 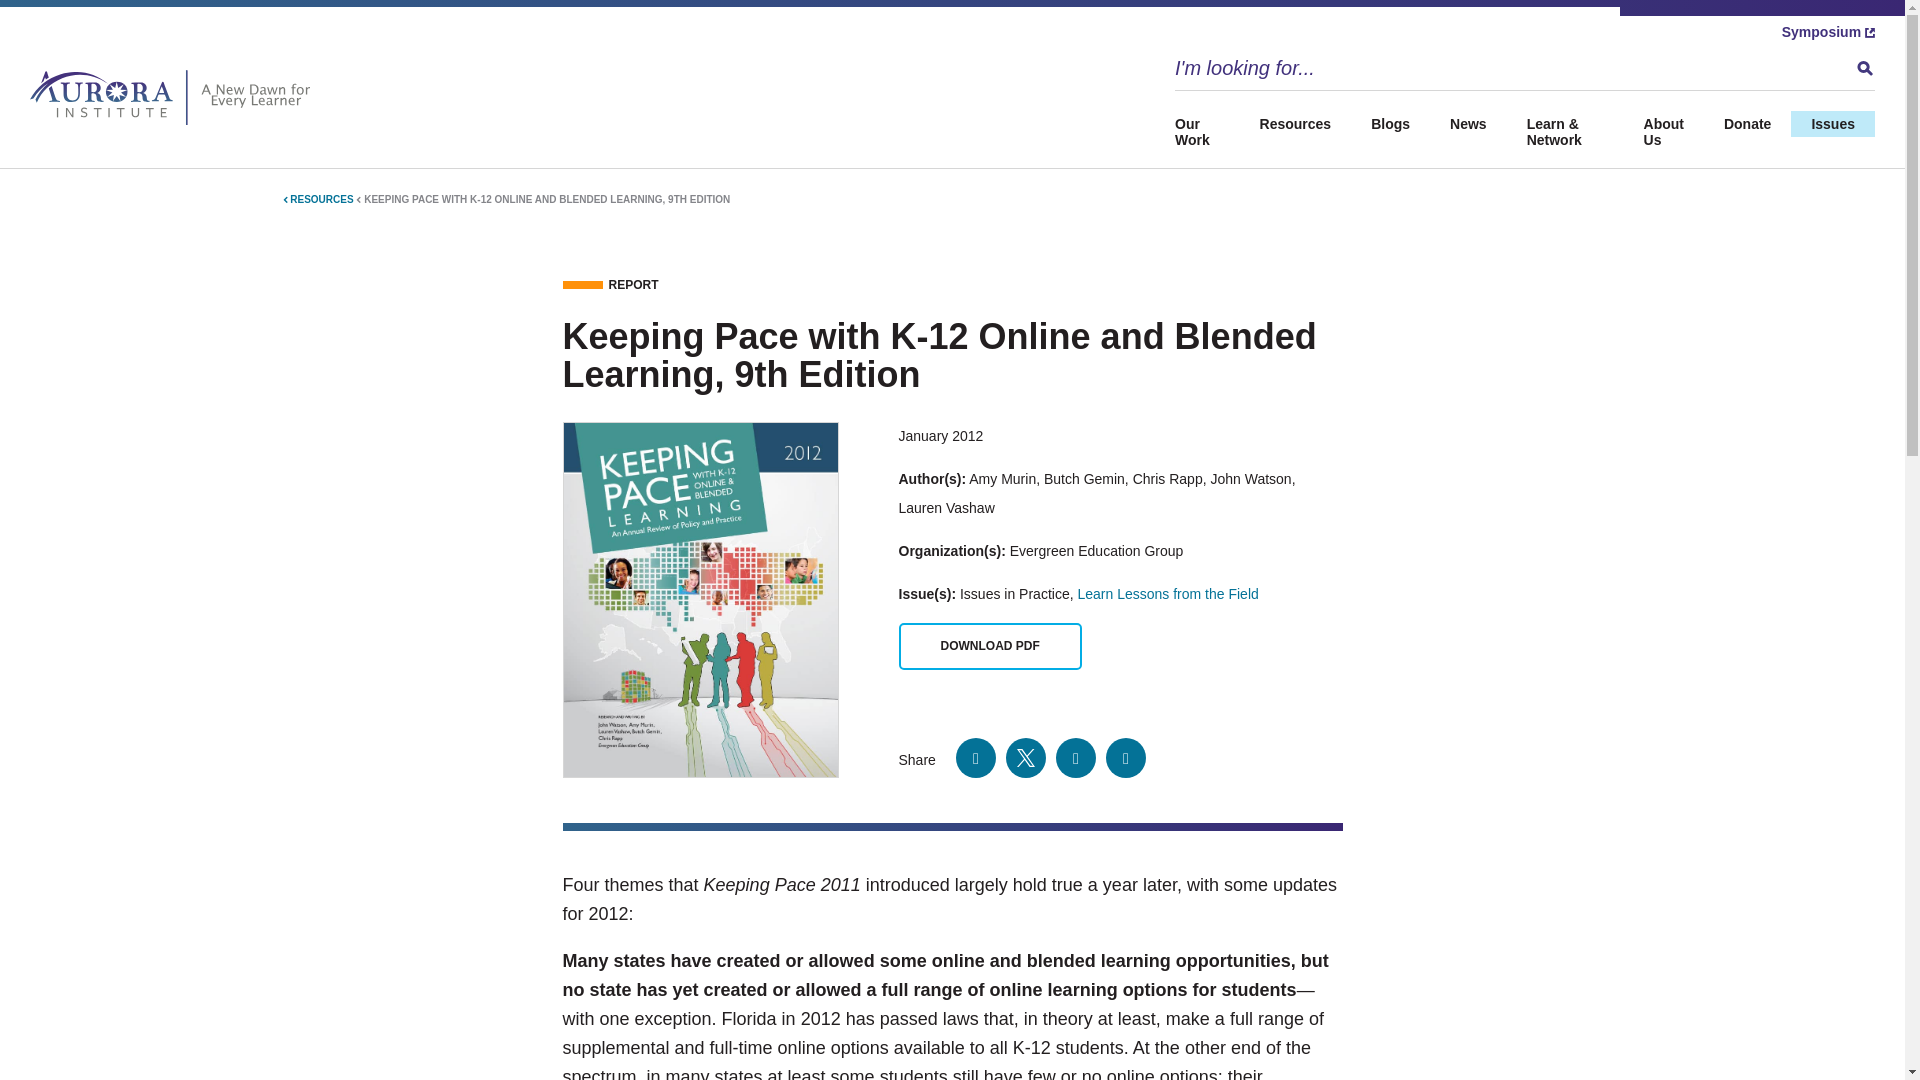 What do you see at coordinates (1828, 31) in the screenshot?
I see `Symposium` at bounding box center [1828, 31].